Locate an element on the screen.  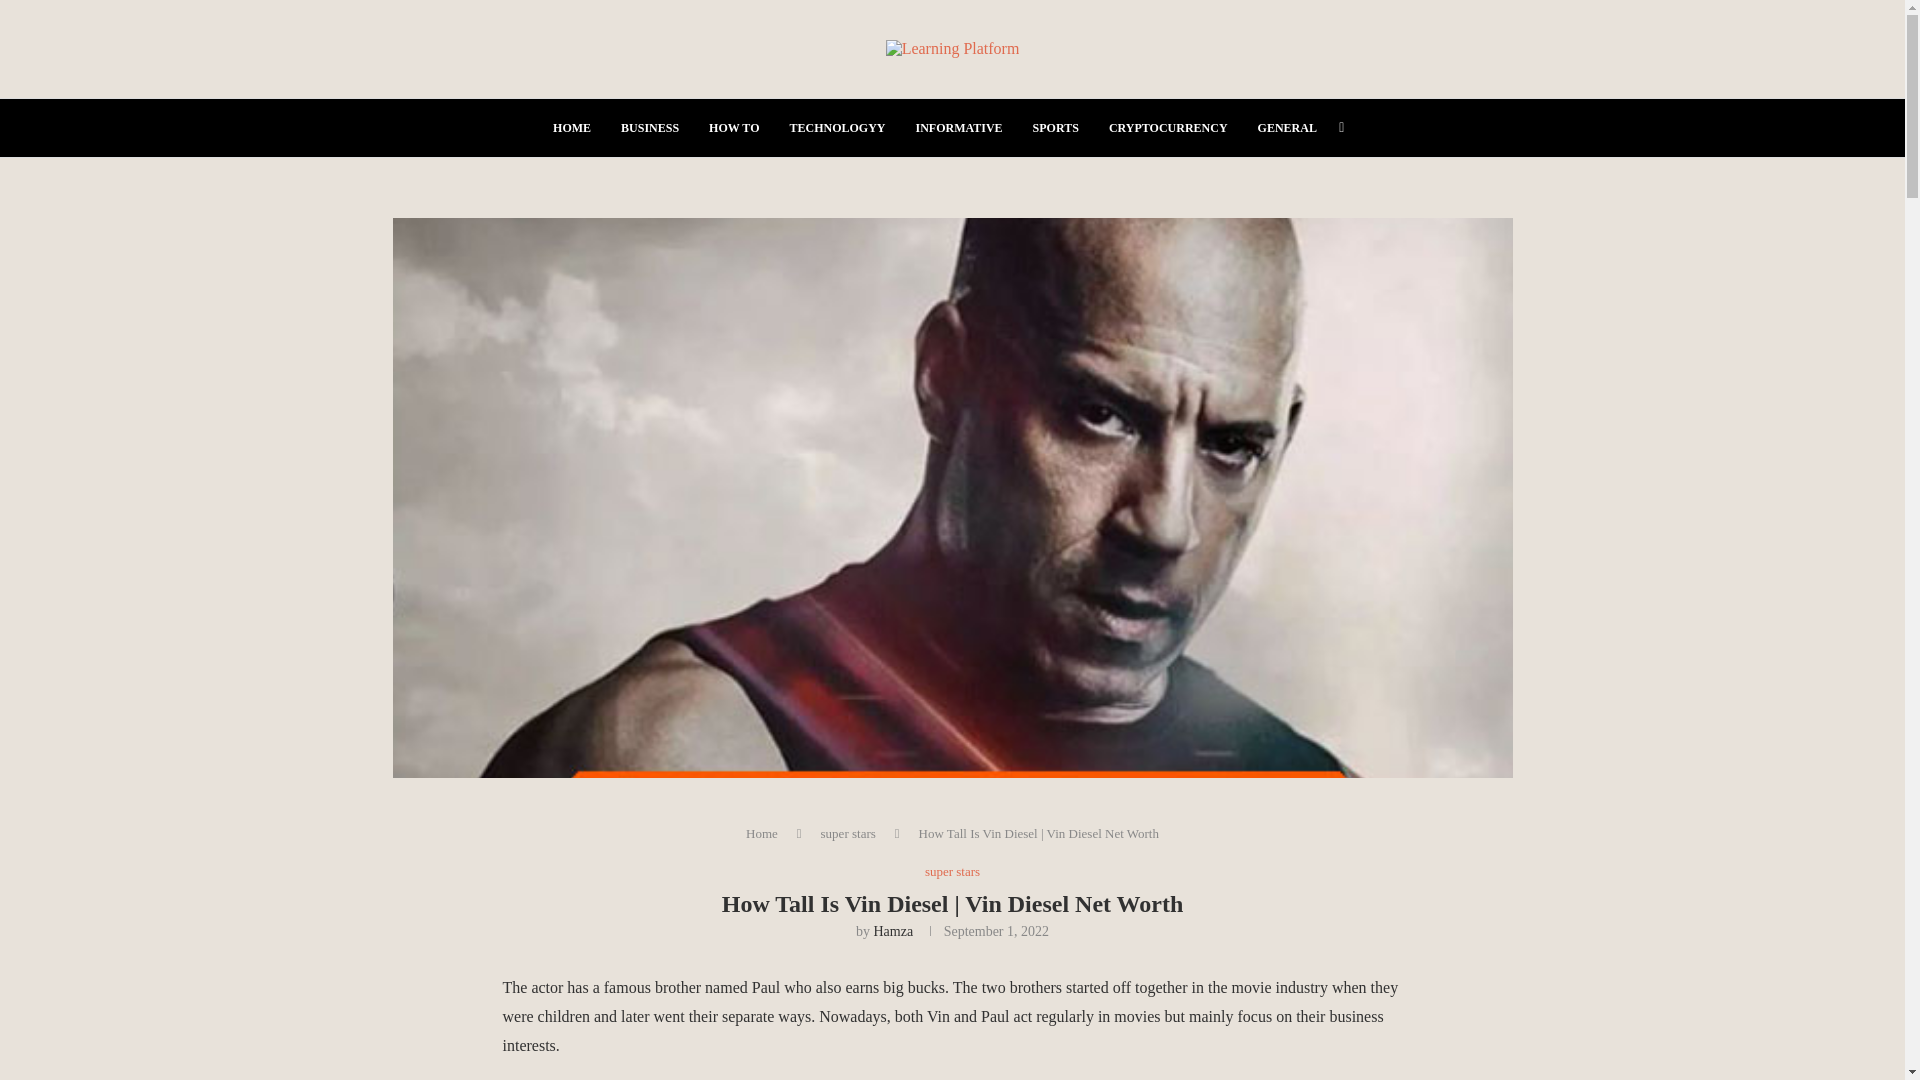
BUSINESS is located at coordinates (650, 128).